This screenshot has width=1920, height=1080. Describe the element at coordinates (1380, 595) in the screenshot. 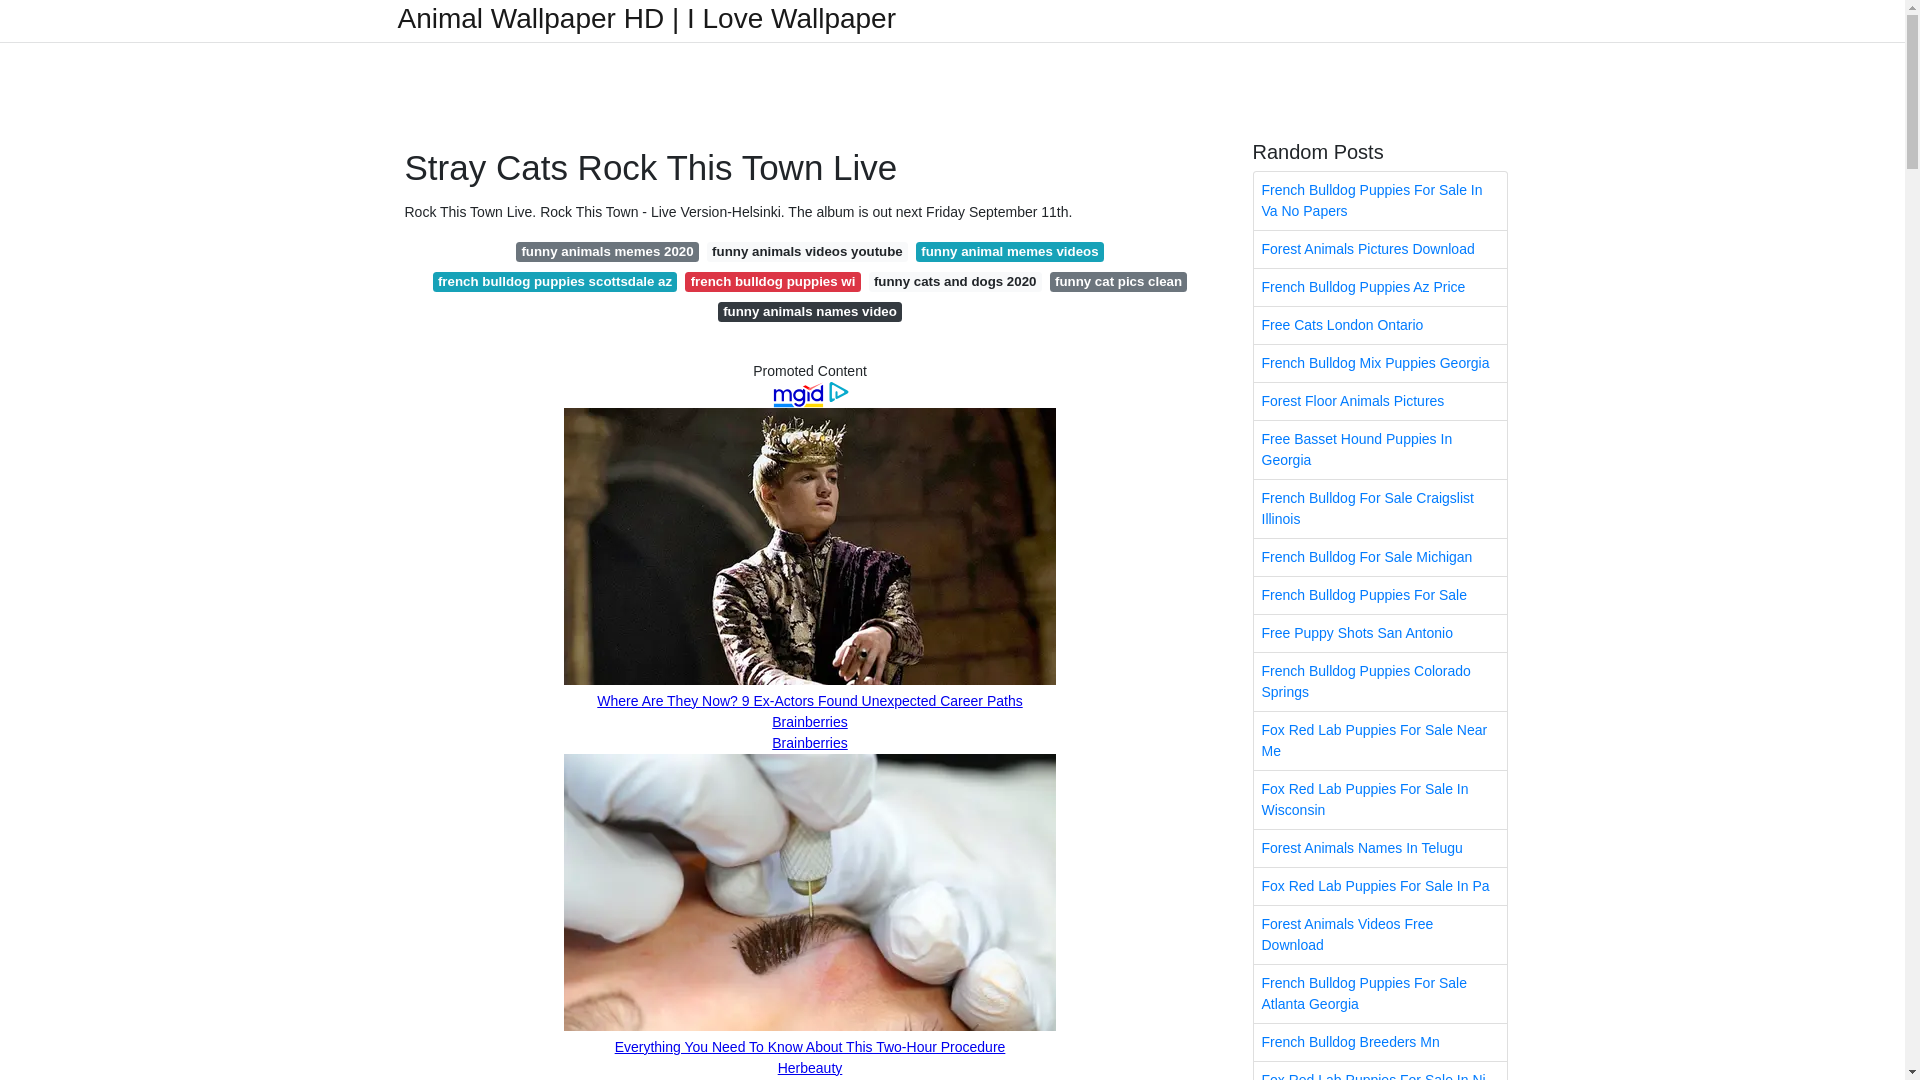

I see `French Bulldog Puppies For Sale` at that location.